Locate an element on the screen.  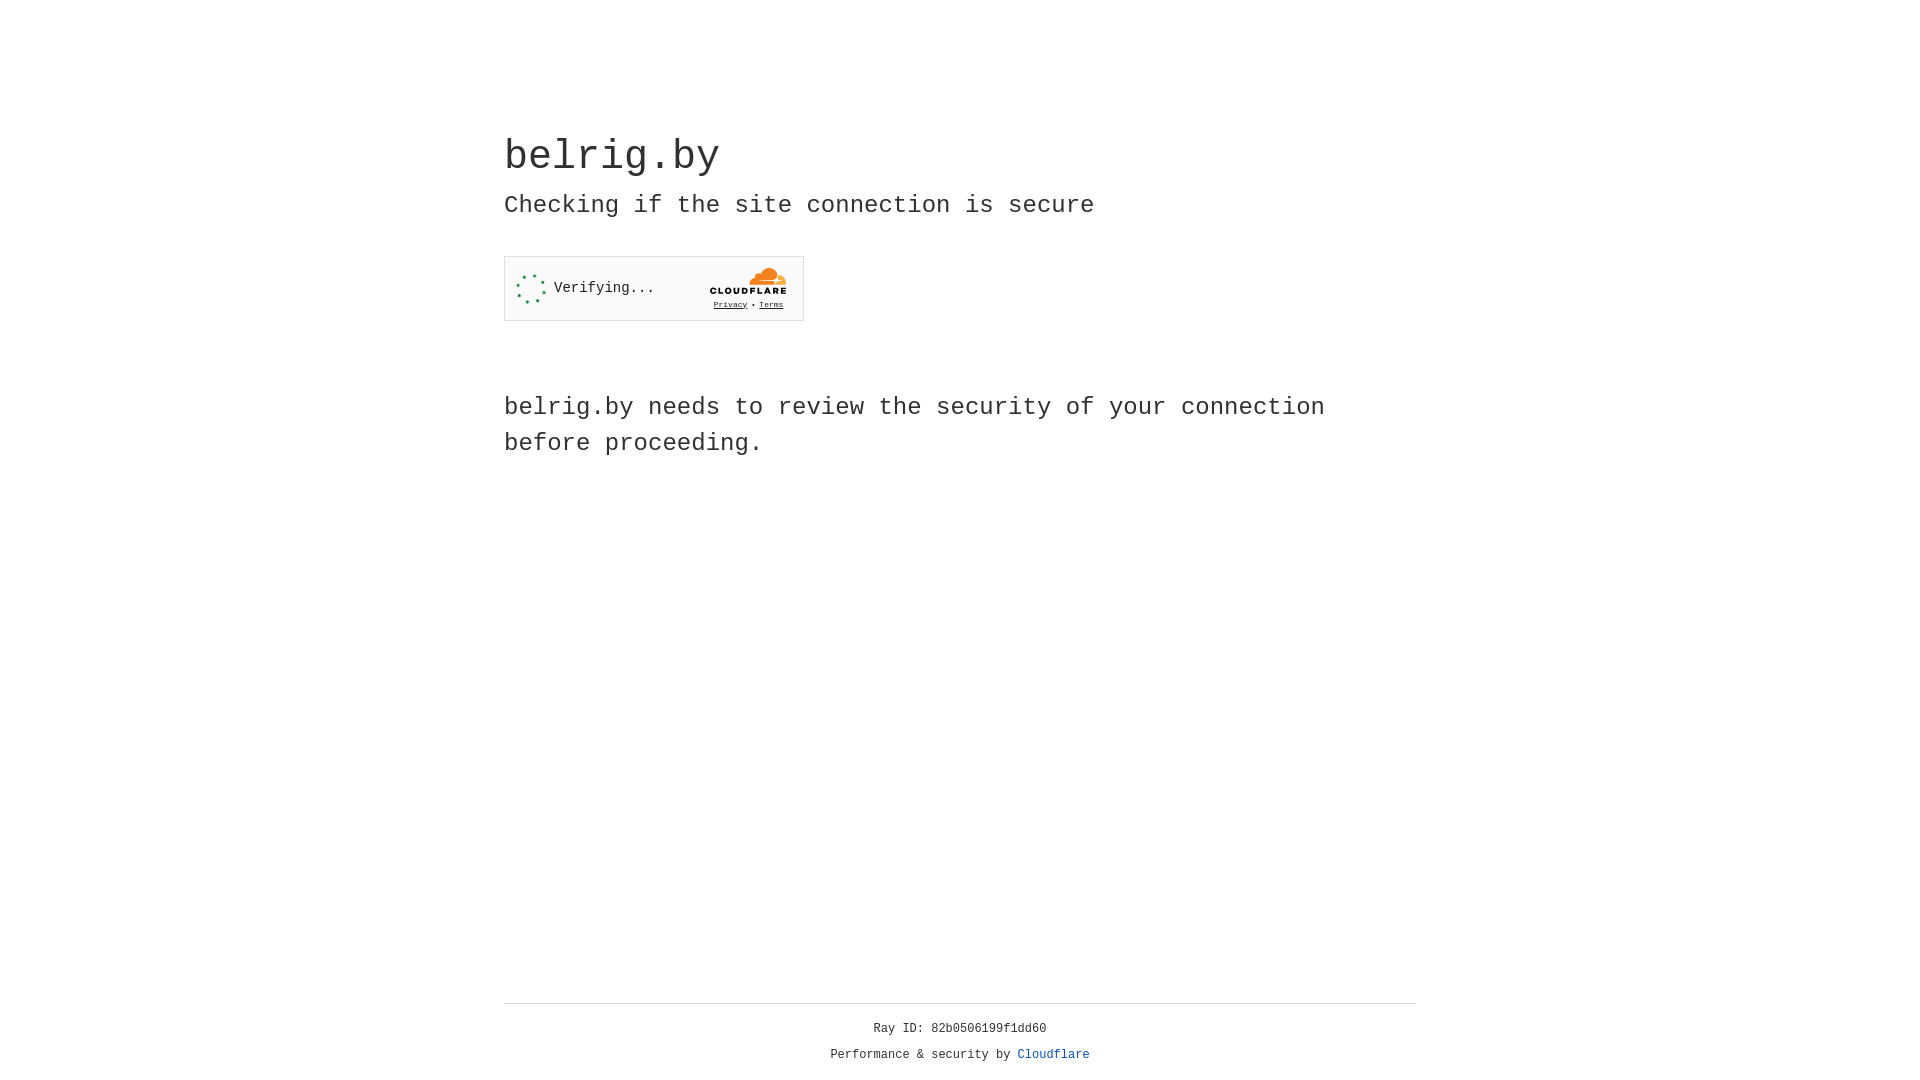
Cloudflare is located at coordinates (1054, 1055).